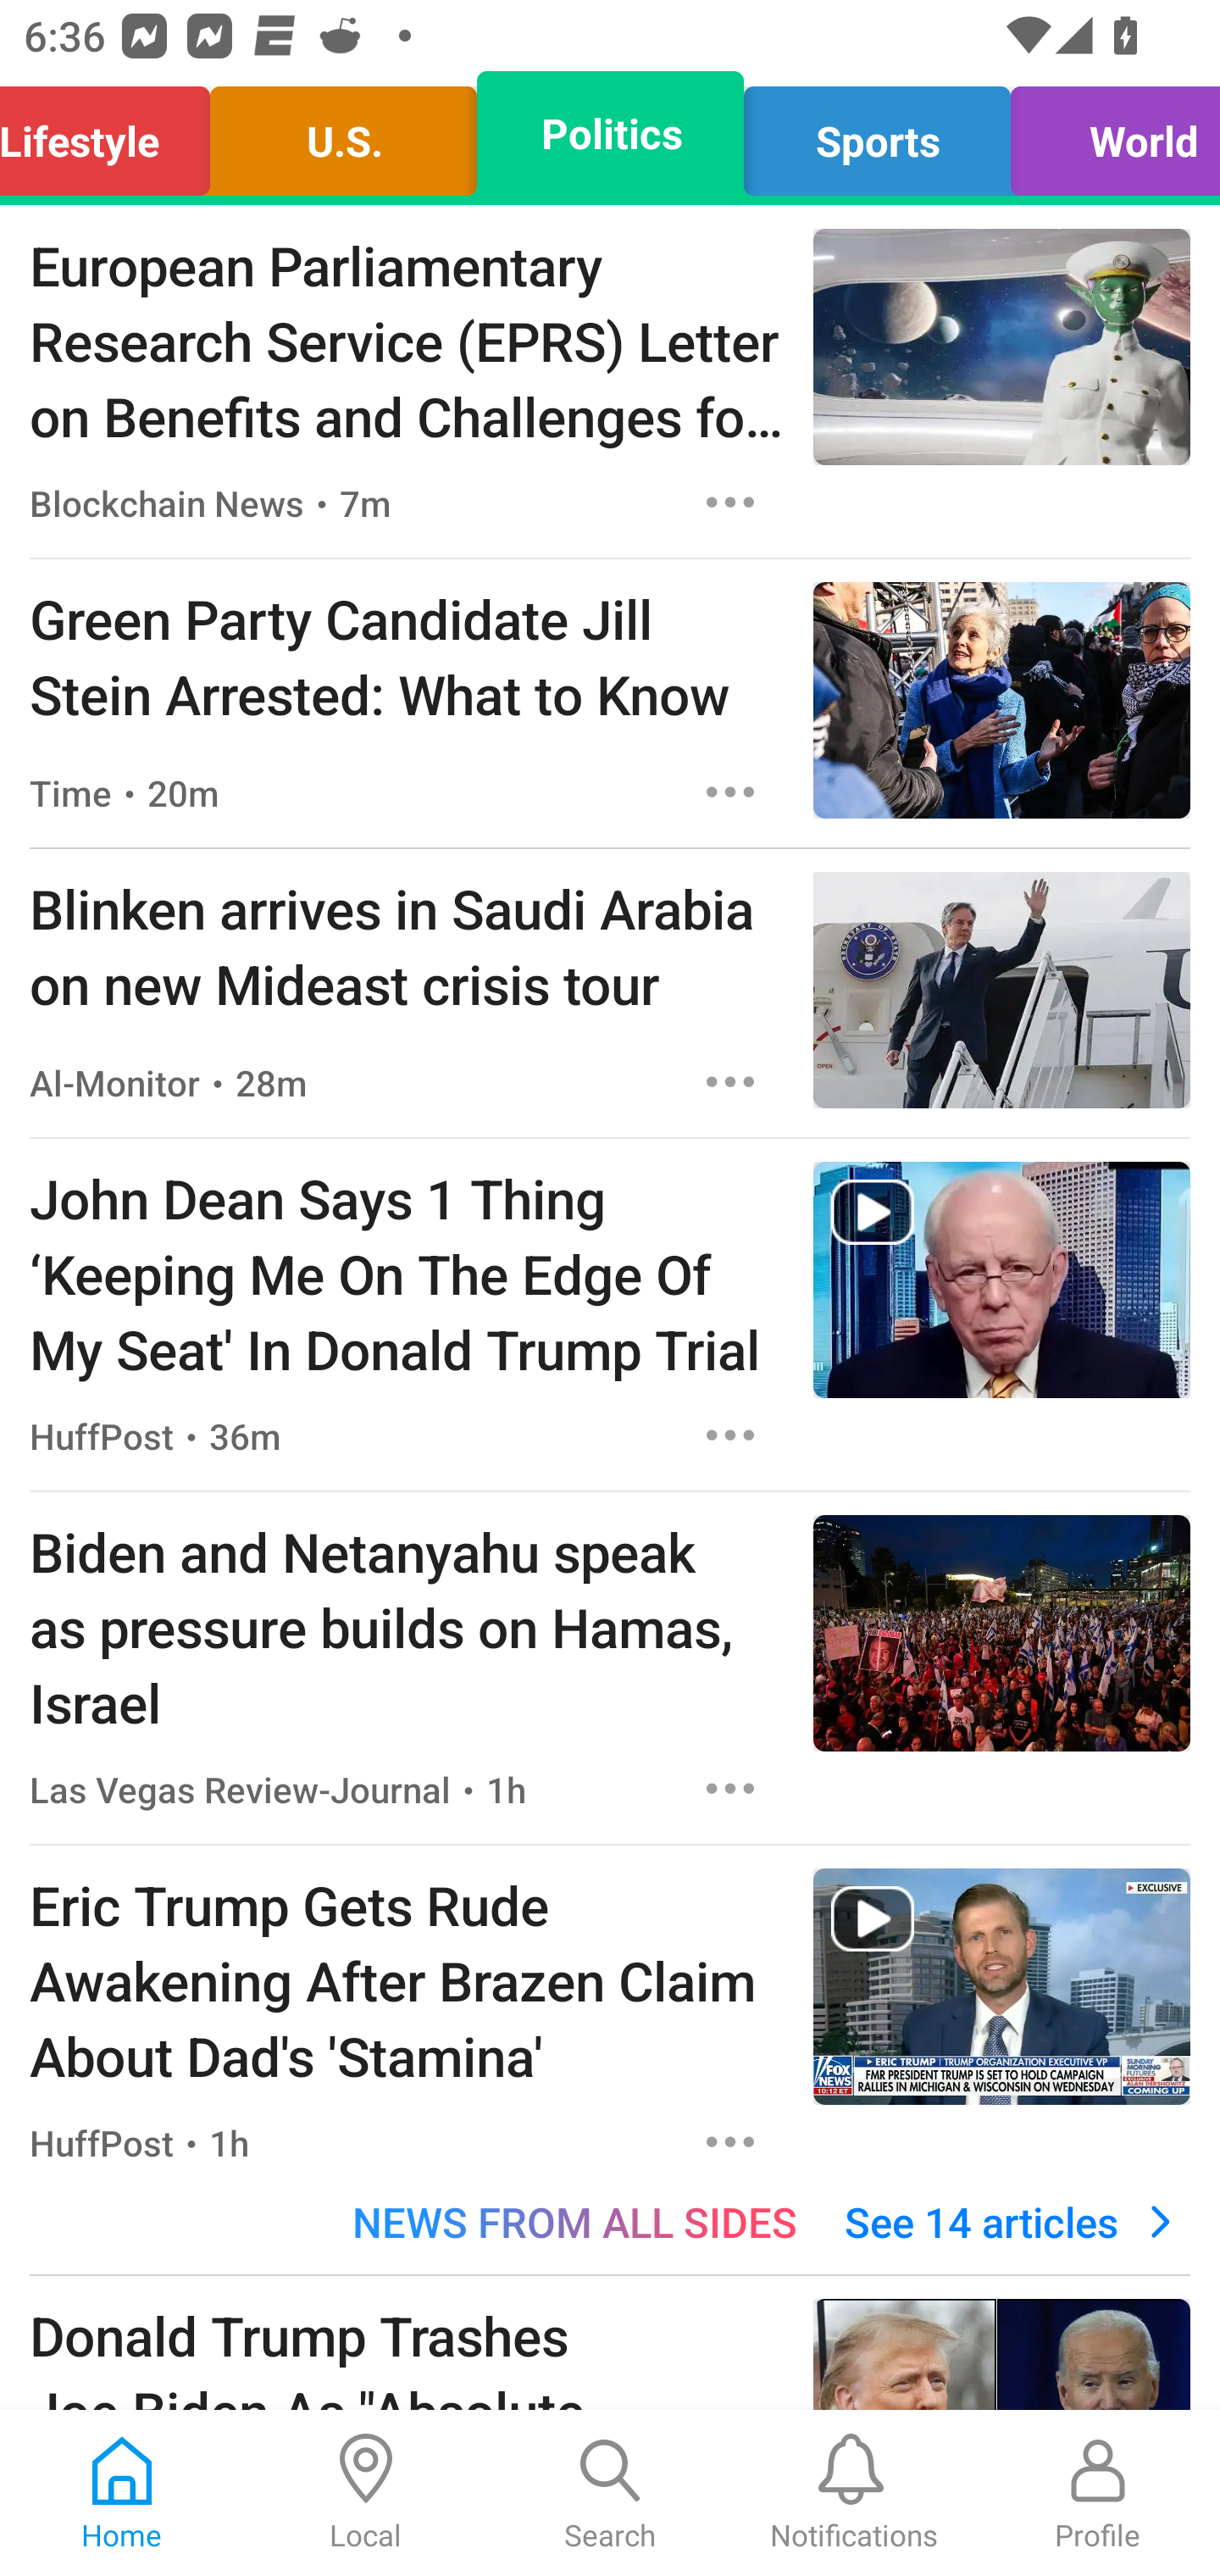 Image resolution: width=1220 pixels, height=2576 pixels. Describe the element at coordinates (730, 1434) in the screenshot. I see `Options` at that location.